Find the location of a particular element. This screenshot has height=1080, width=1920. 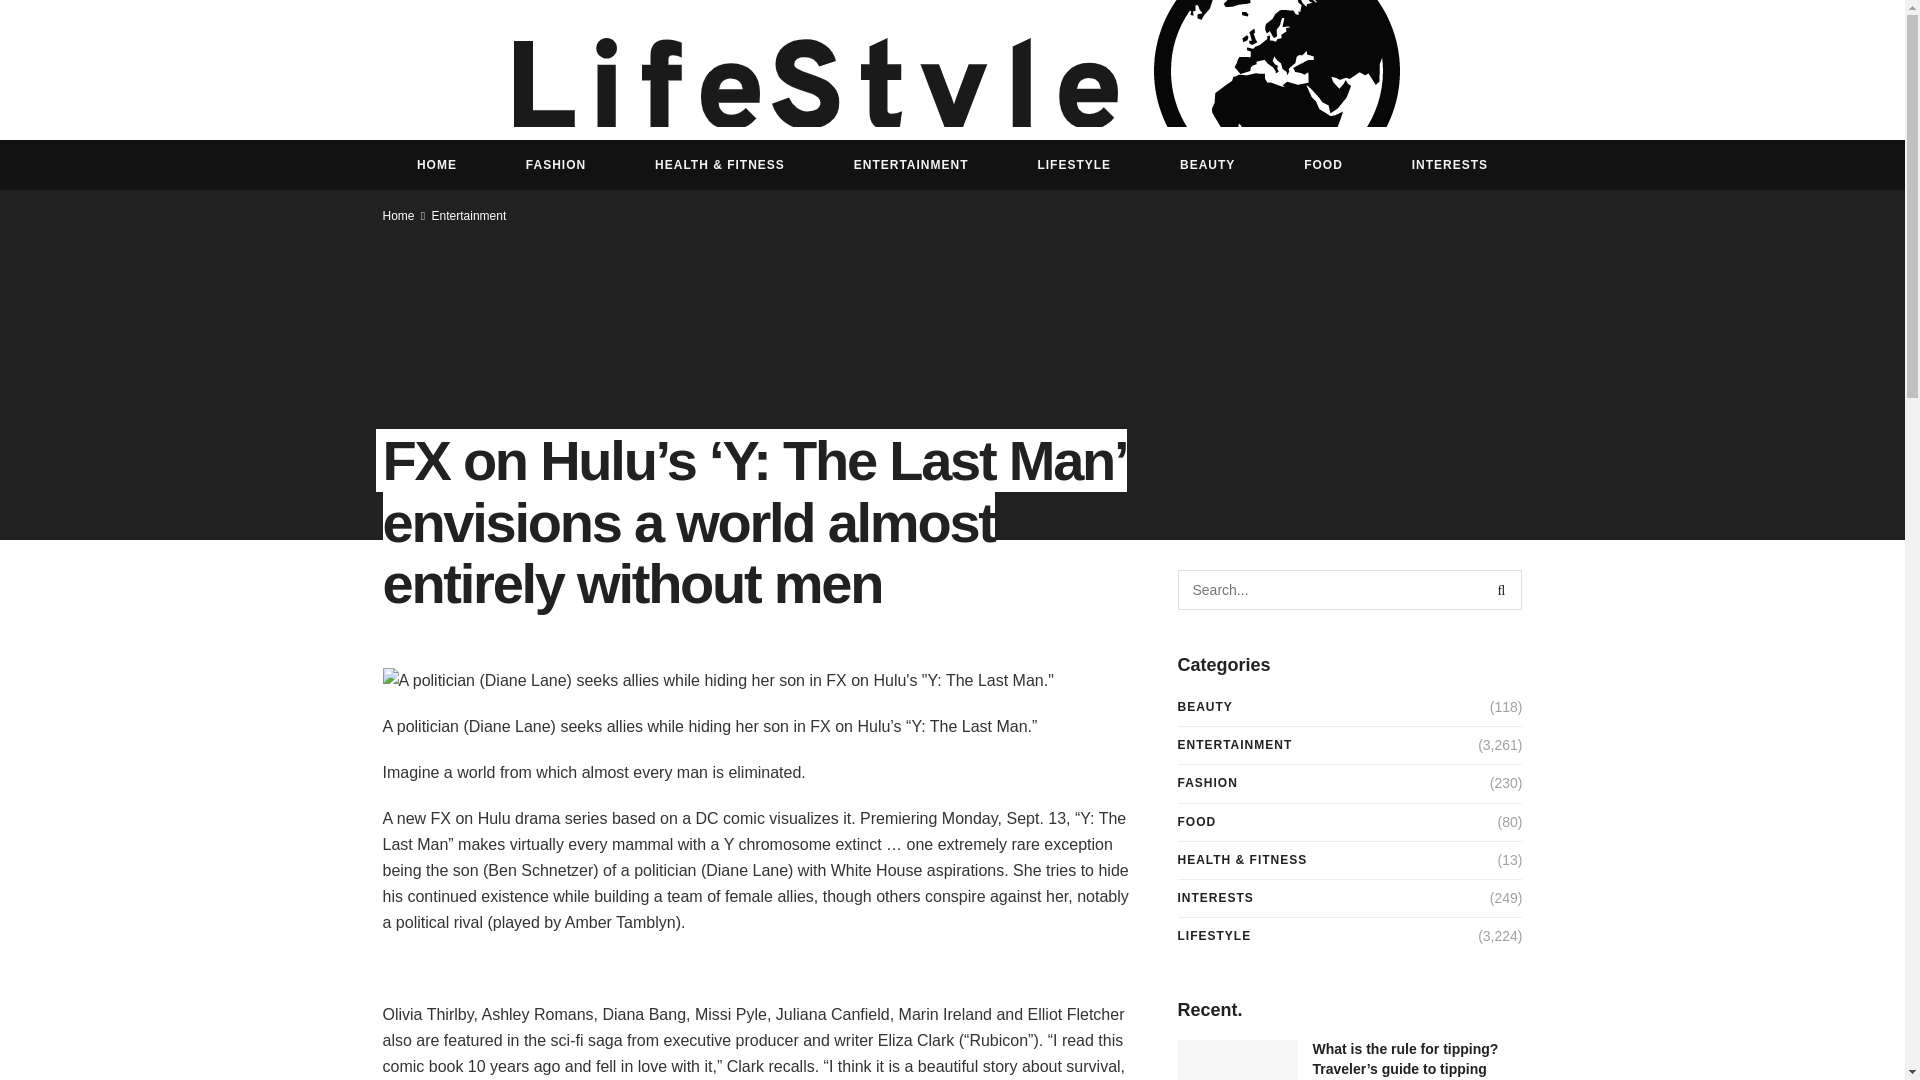

ENTERTAINMENT is located at coordinates (1235, 746).